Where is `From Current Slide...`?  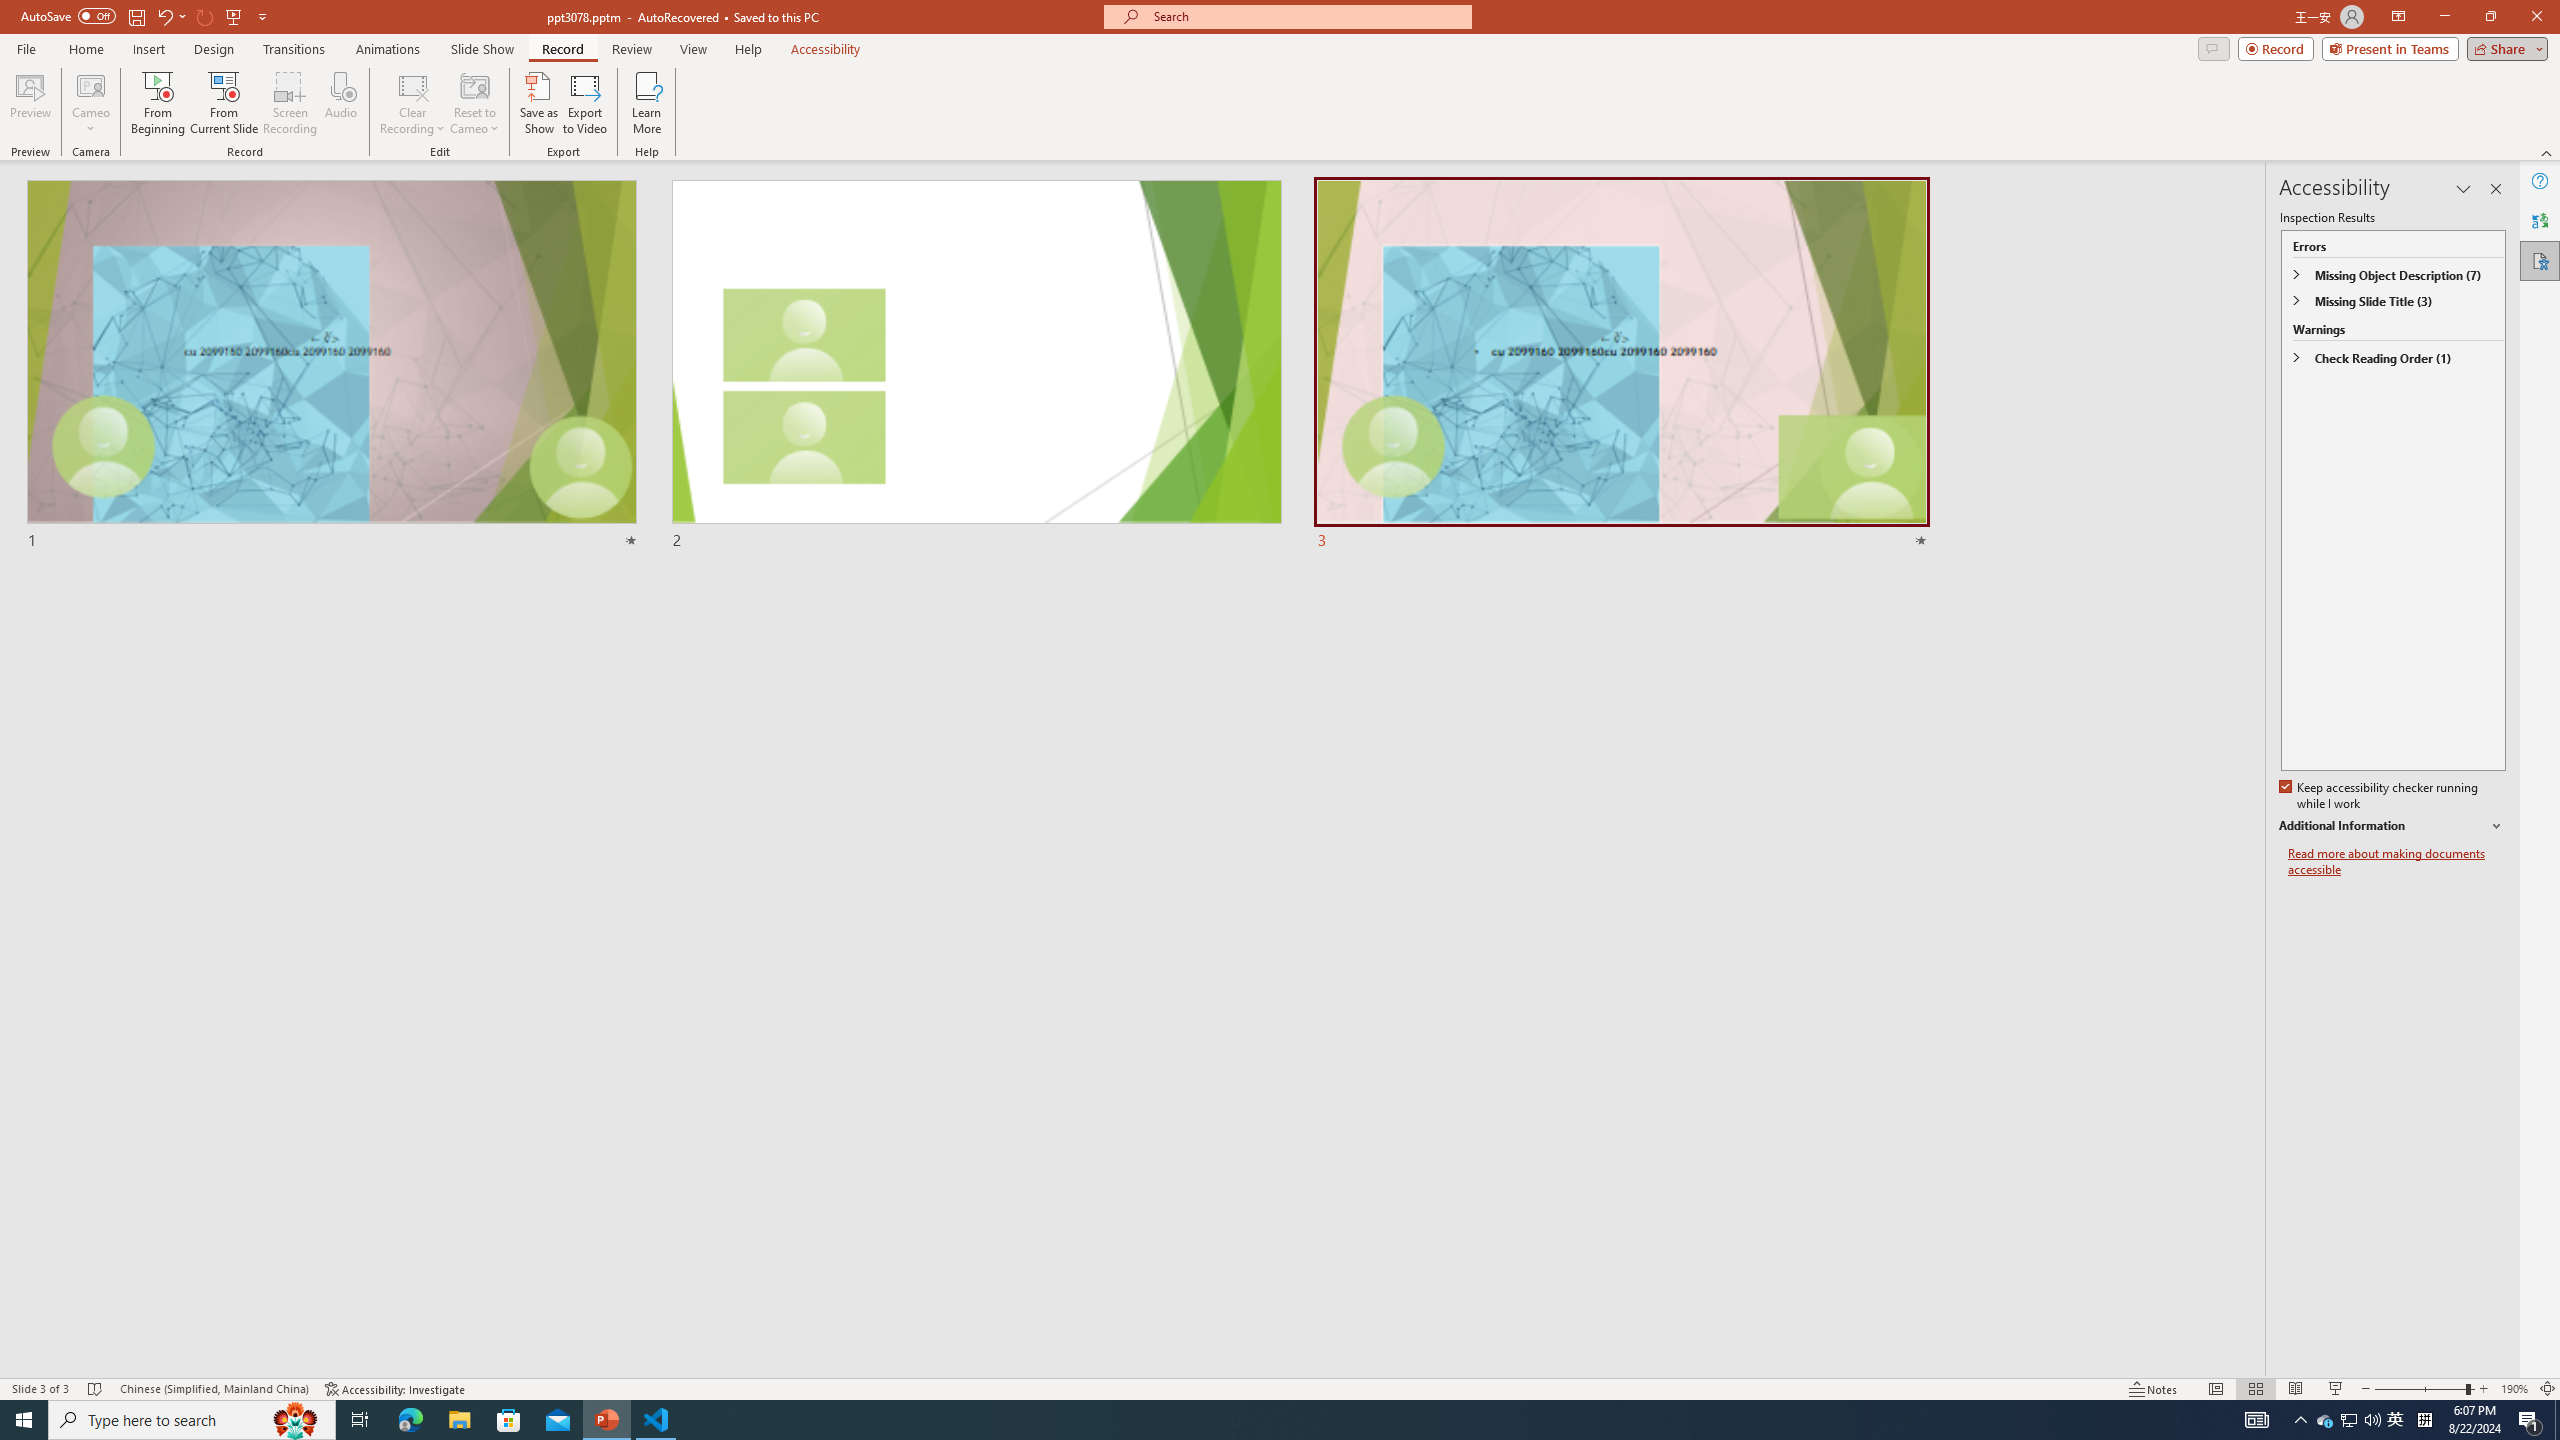
From Current Slide... is located at coordinates (224, 103).